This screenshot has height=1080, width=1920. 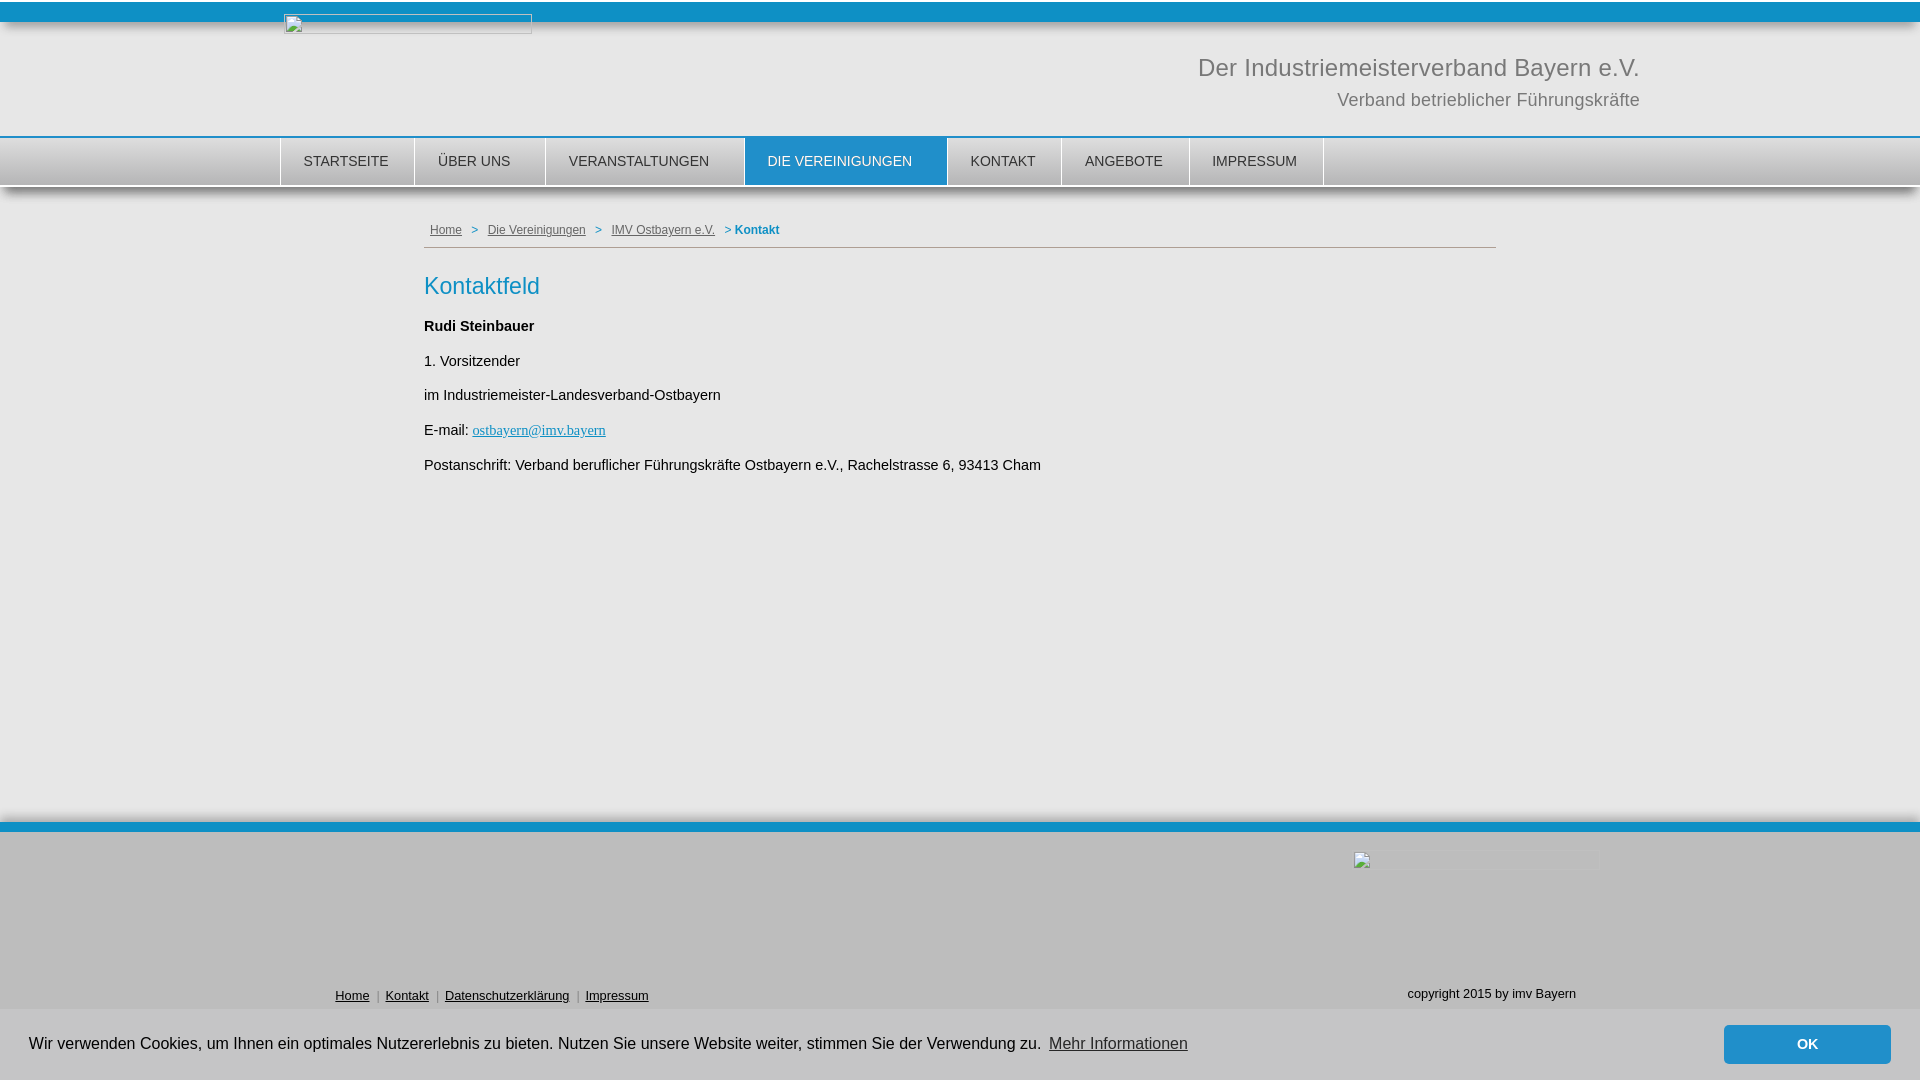 What do you see at coordinates (1124, 162) in the screenshot?
I see `ANGEBOTE` at bounding box center [1124, 162].